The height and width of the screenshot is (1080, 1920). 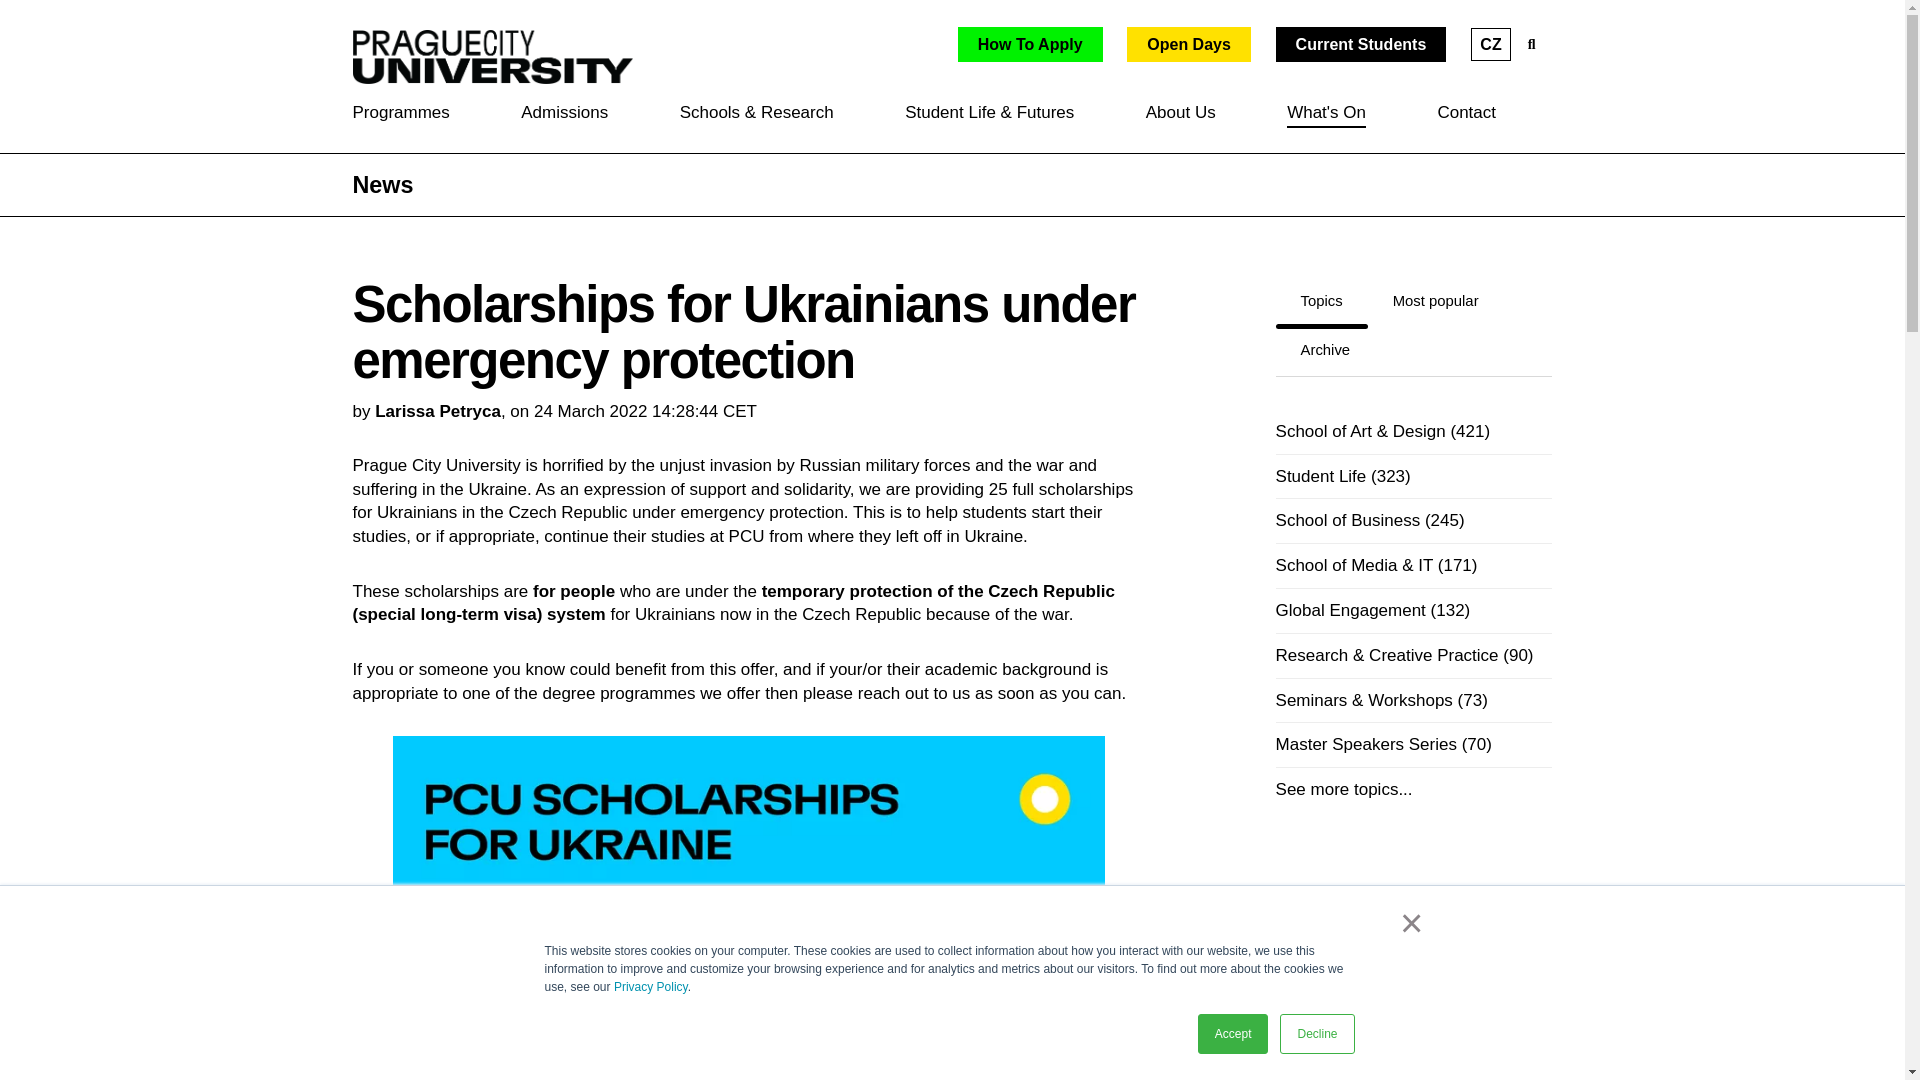 I want to click on Decline, so click(x=1316, y=1034).